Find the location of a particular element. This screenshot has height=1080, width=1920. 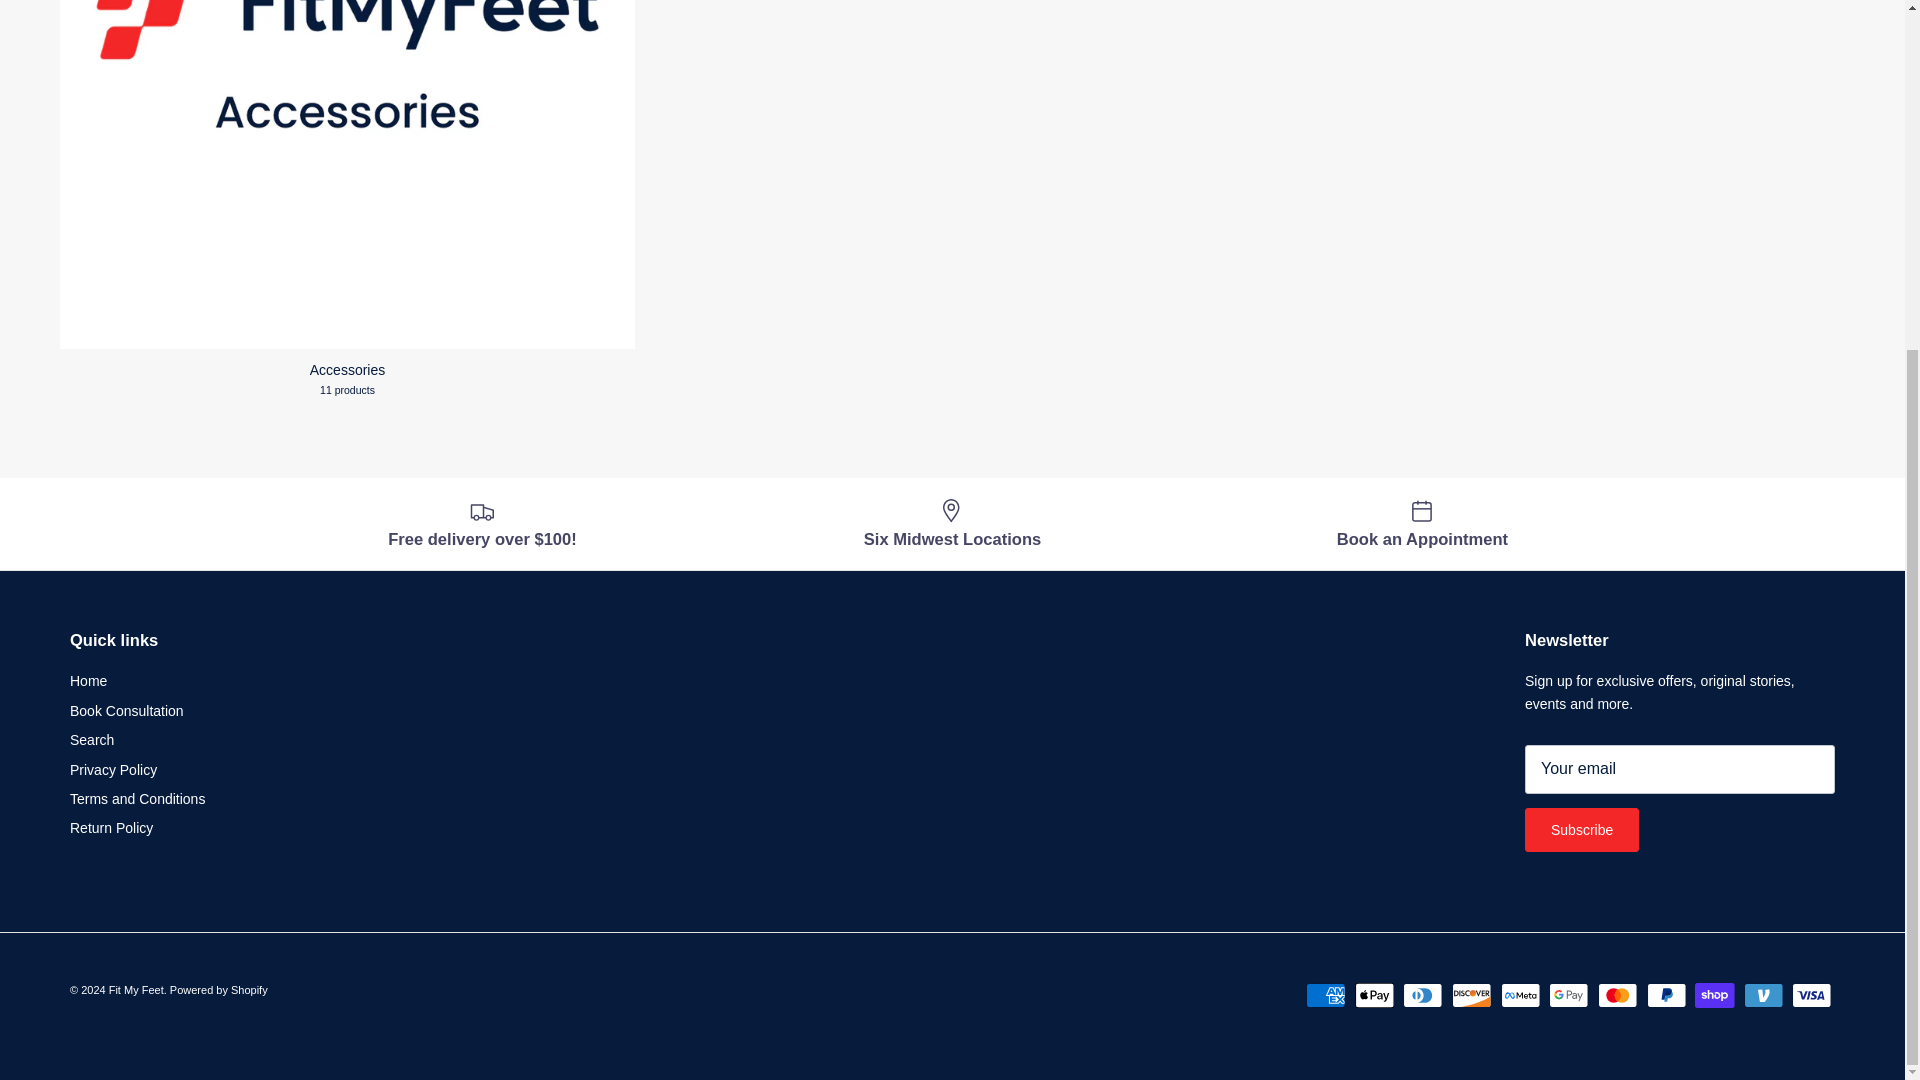

Venmo is located at coordinates (1763, 994).